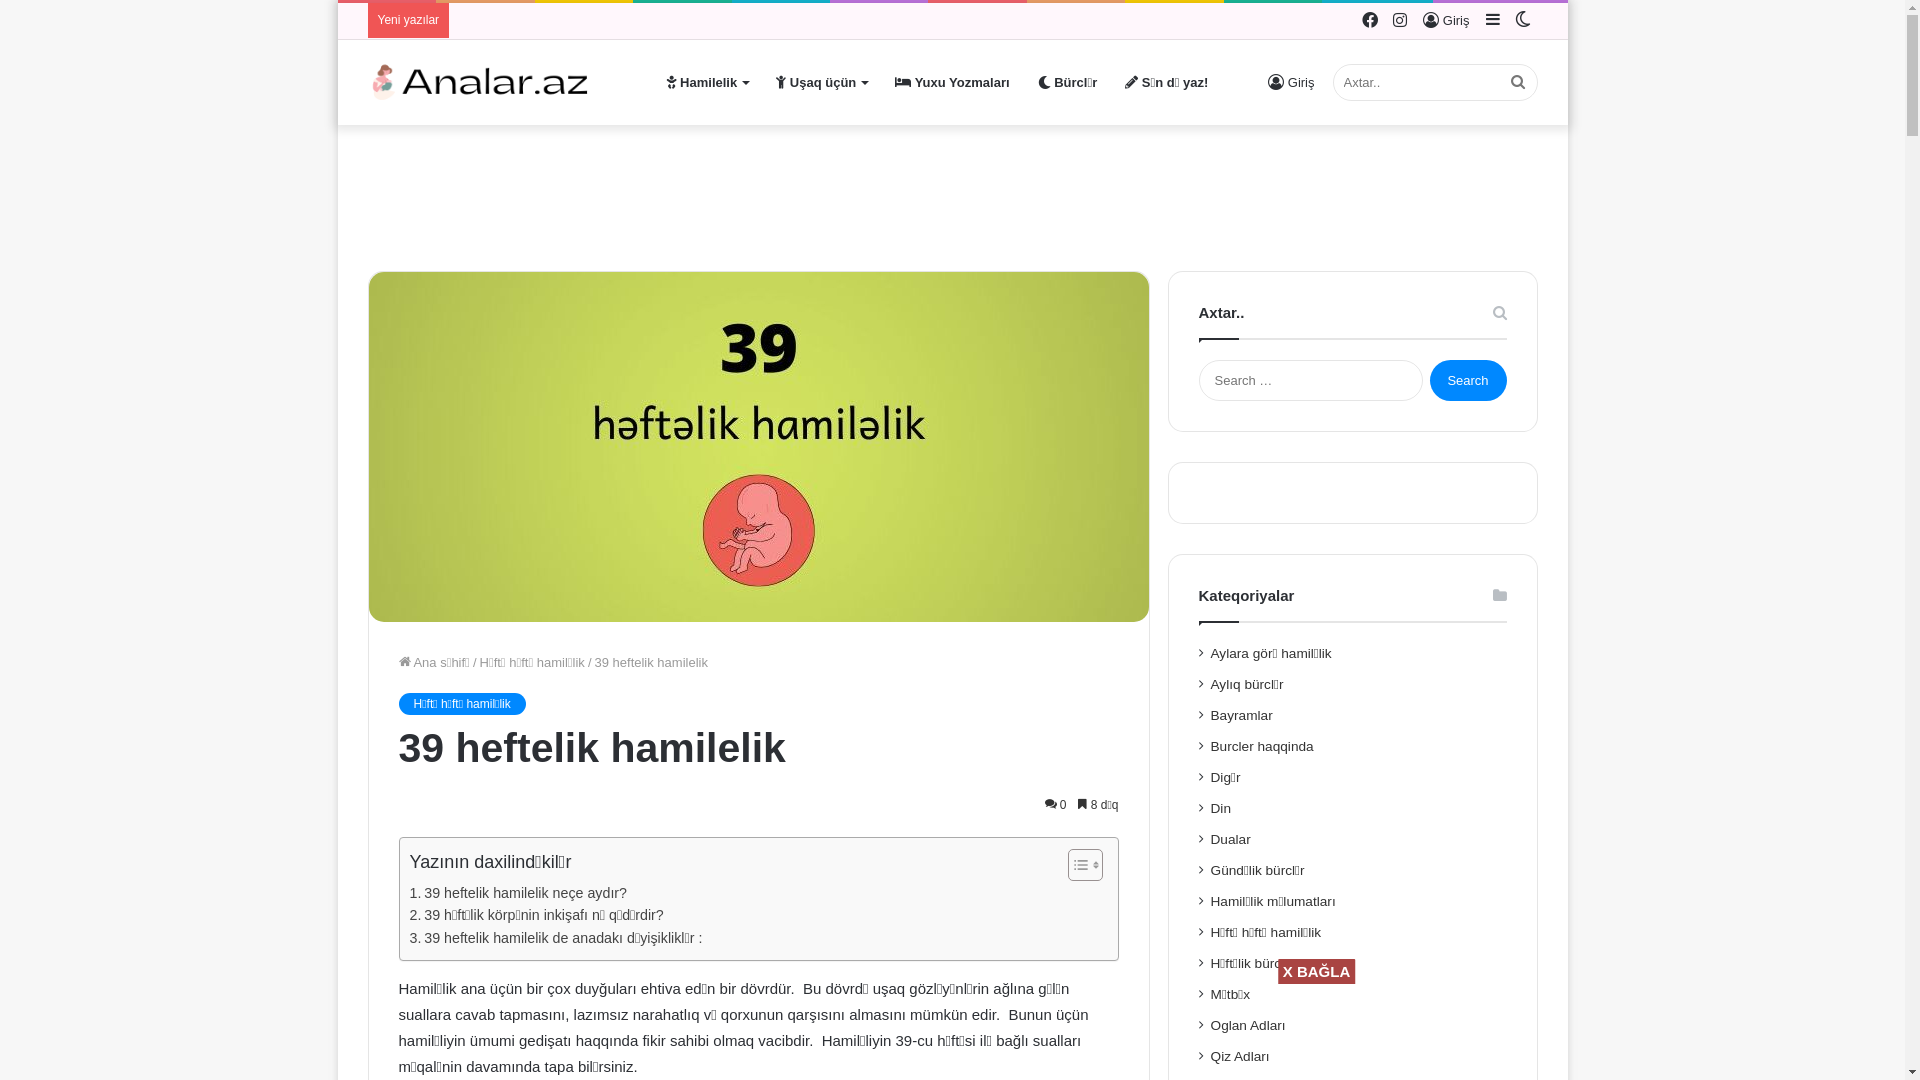 This screenshot has width=1920, height=1080. Describe the element at coordinates (1518, 82) in the screenshot. I see `Axtar..` at that location.